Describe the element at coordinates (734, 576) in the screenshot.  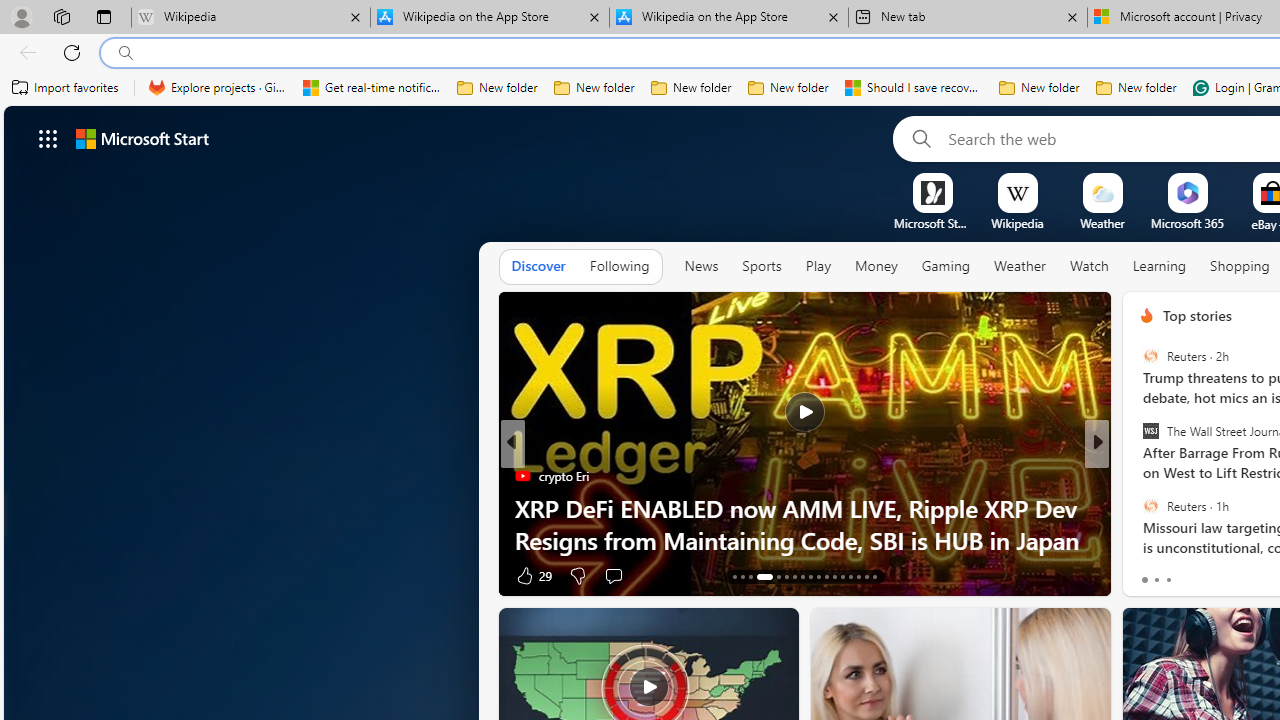
I see `AutomationID: tab-13` at that location.